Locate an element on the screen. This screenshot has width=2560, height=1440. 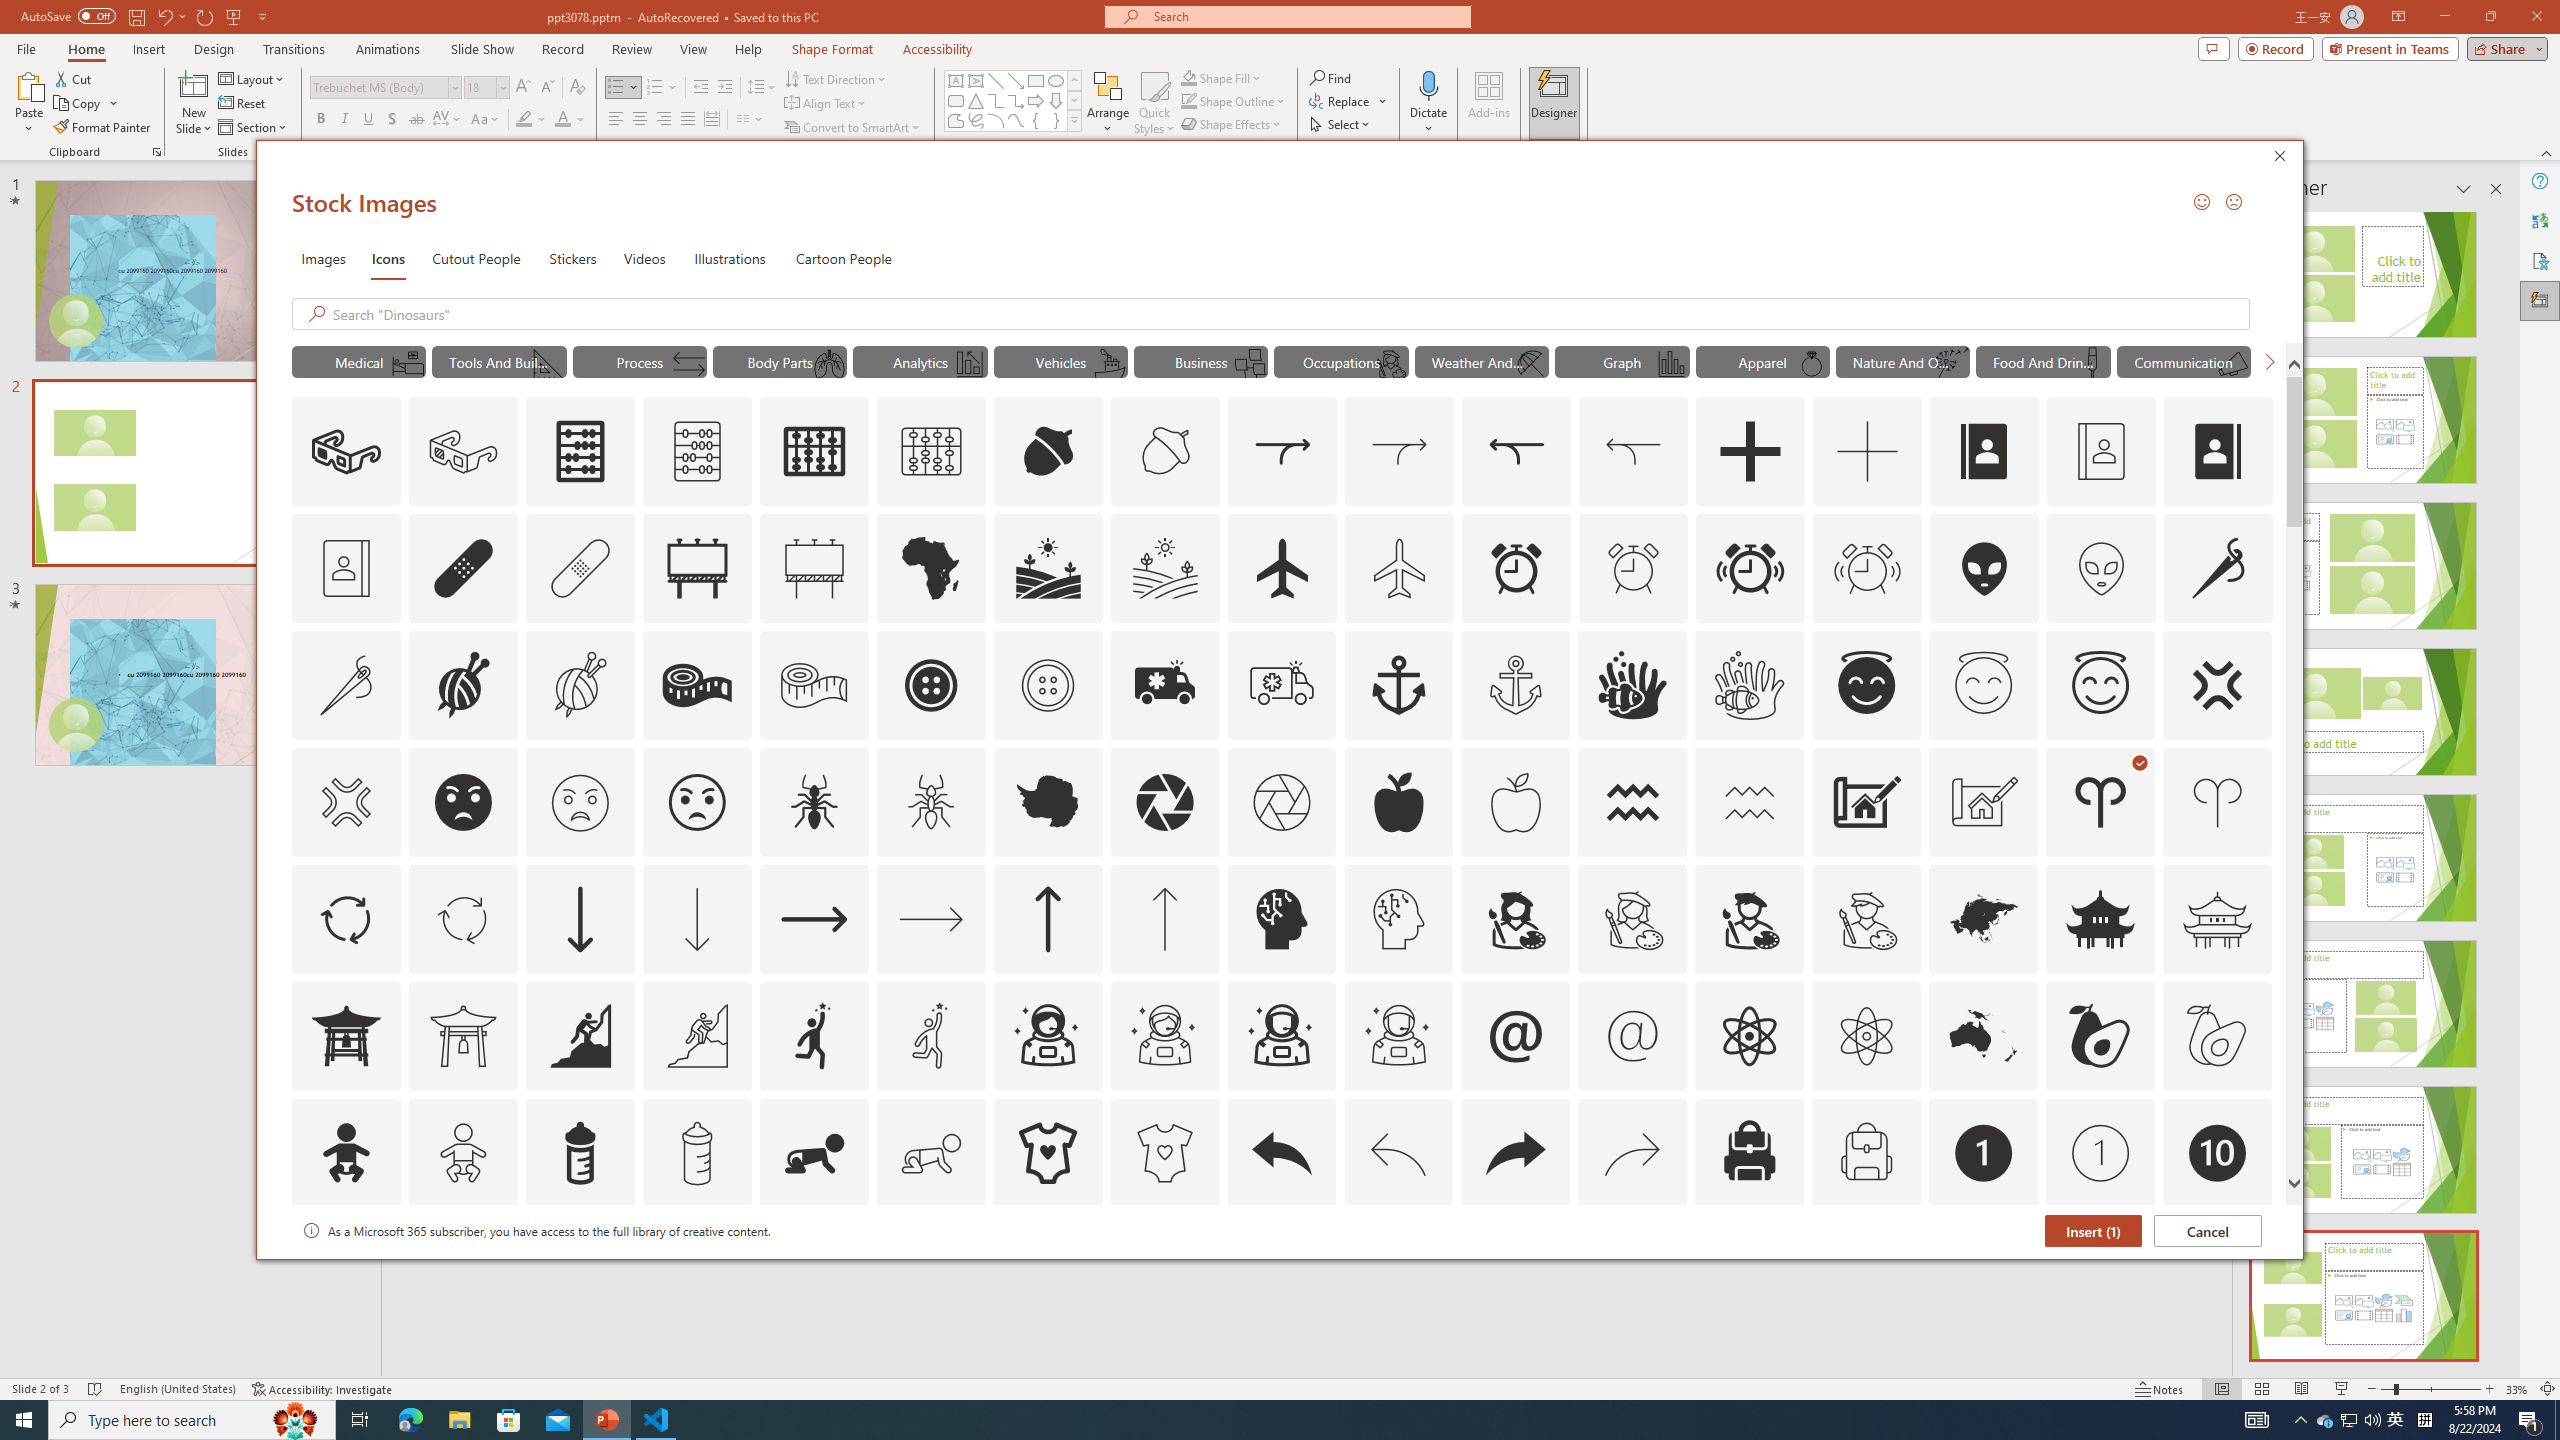
AutomationID: Icons_Abacus1 is located at coordinates (814, 452).